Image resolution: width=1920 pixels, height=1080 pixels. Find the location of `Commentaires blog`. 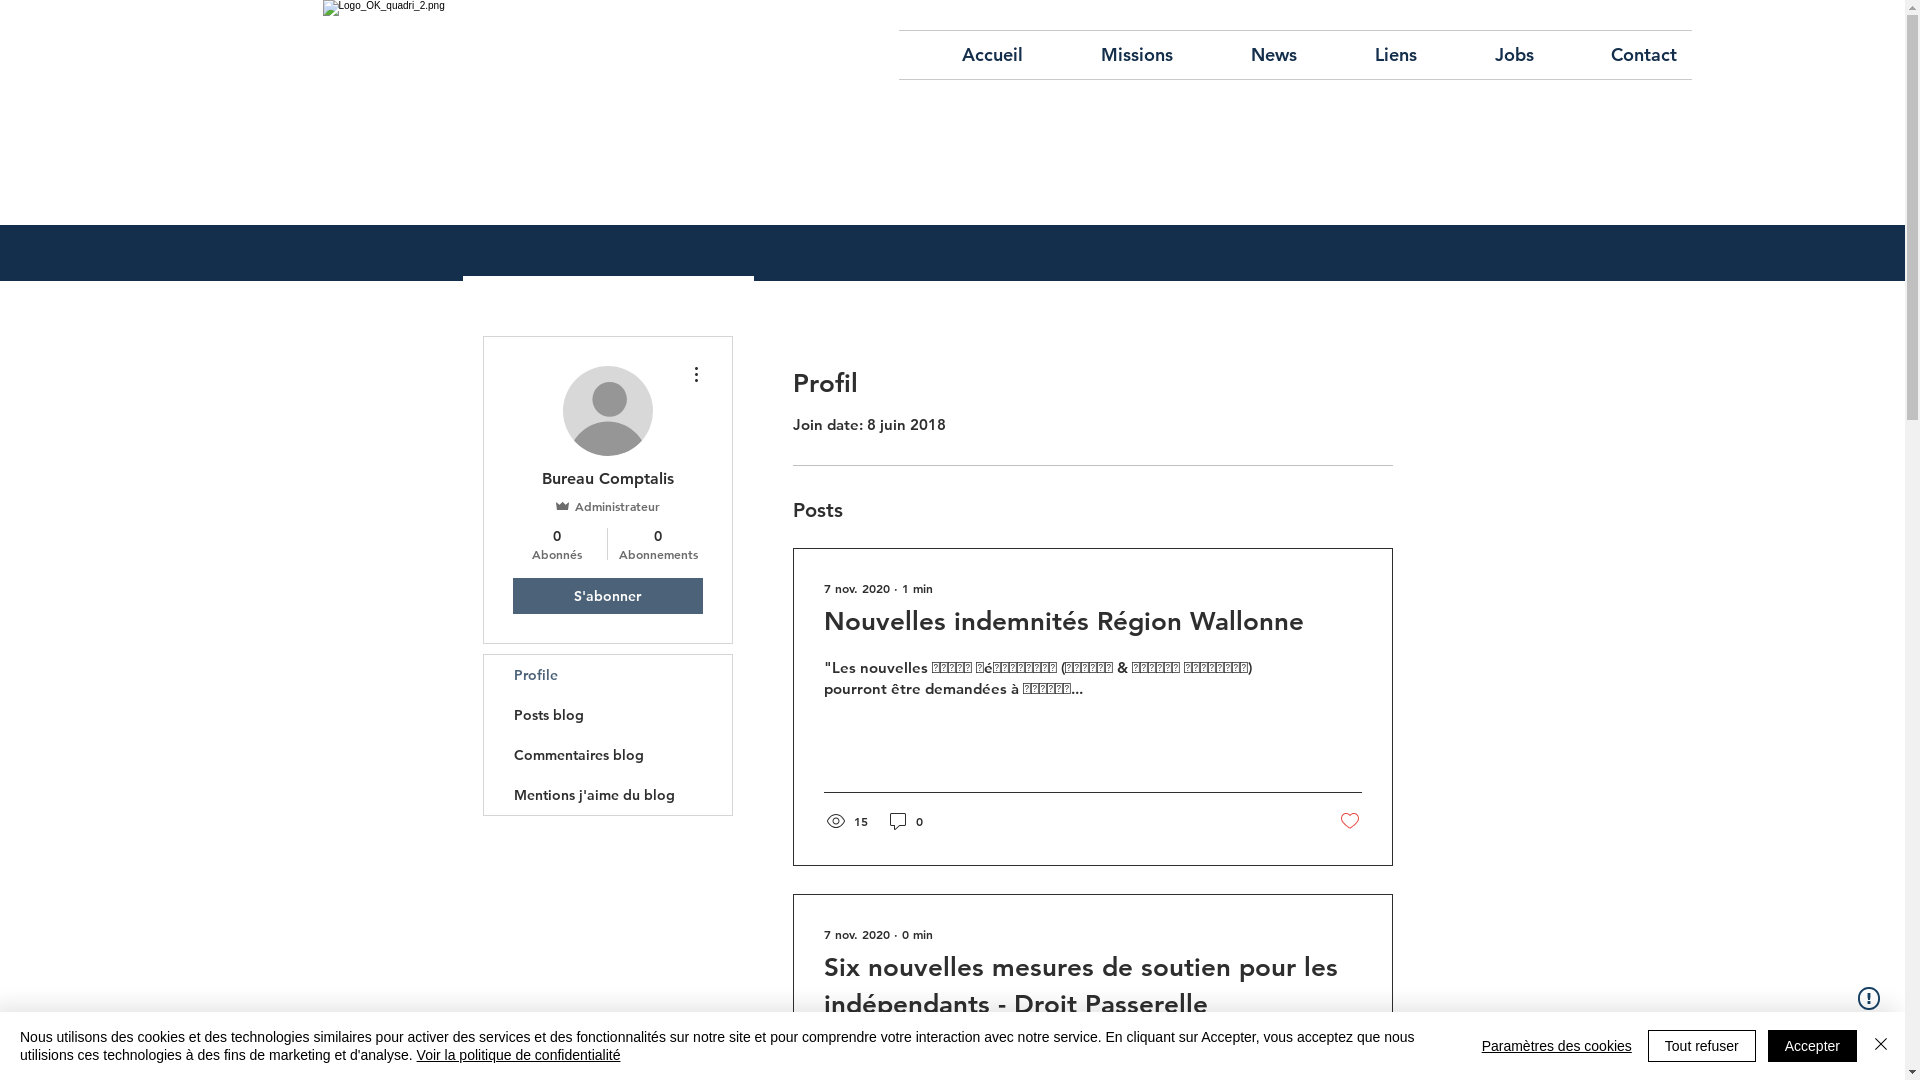

Commentaires blog is located at coordinates (608, 755).